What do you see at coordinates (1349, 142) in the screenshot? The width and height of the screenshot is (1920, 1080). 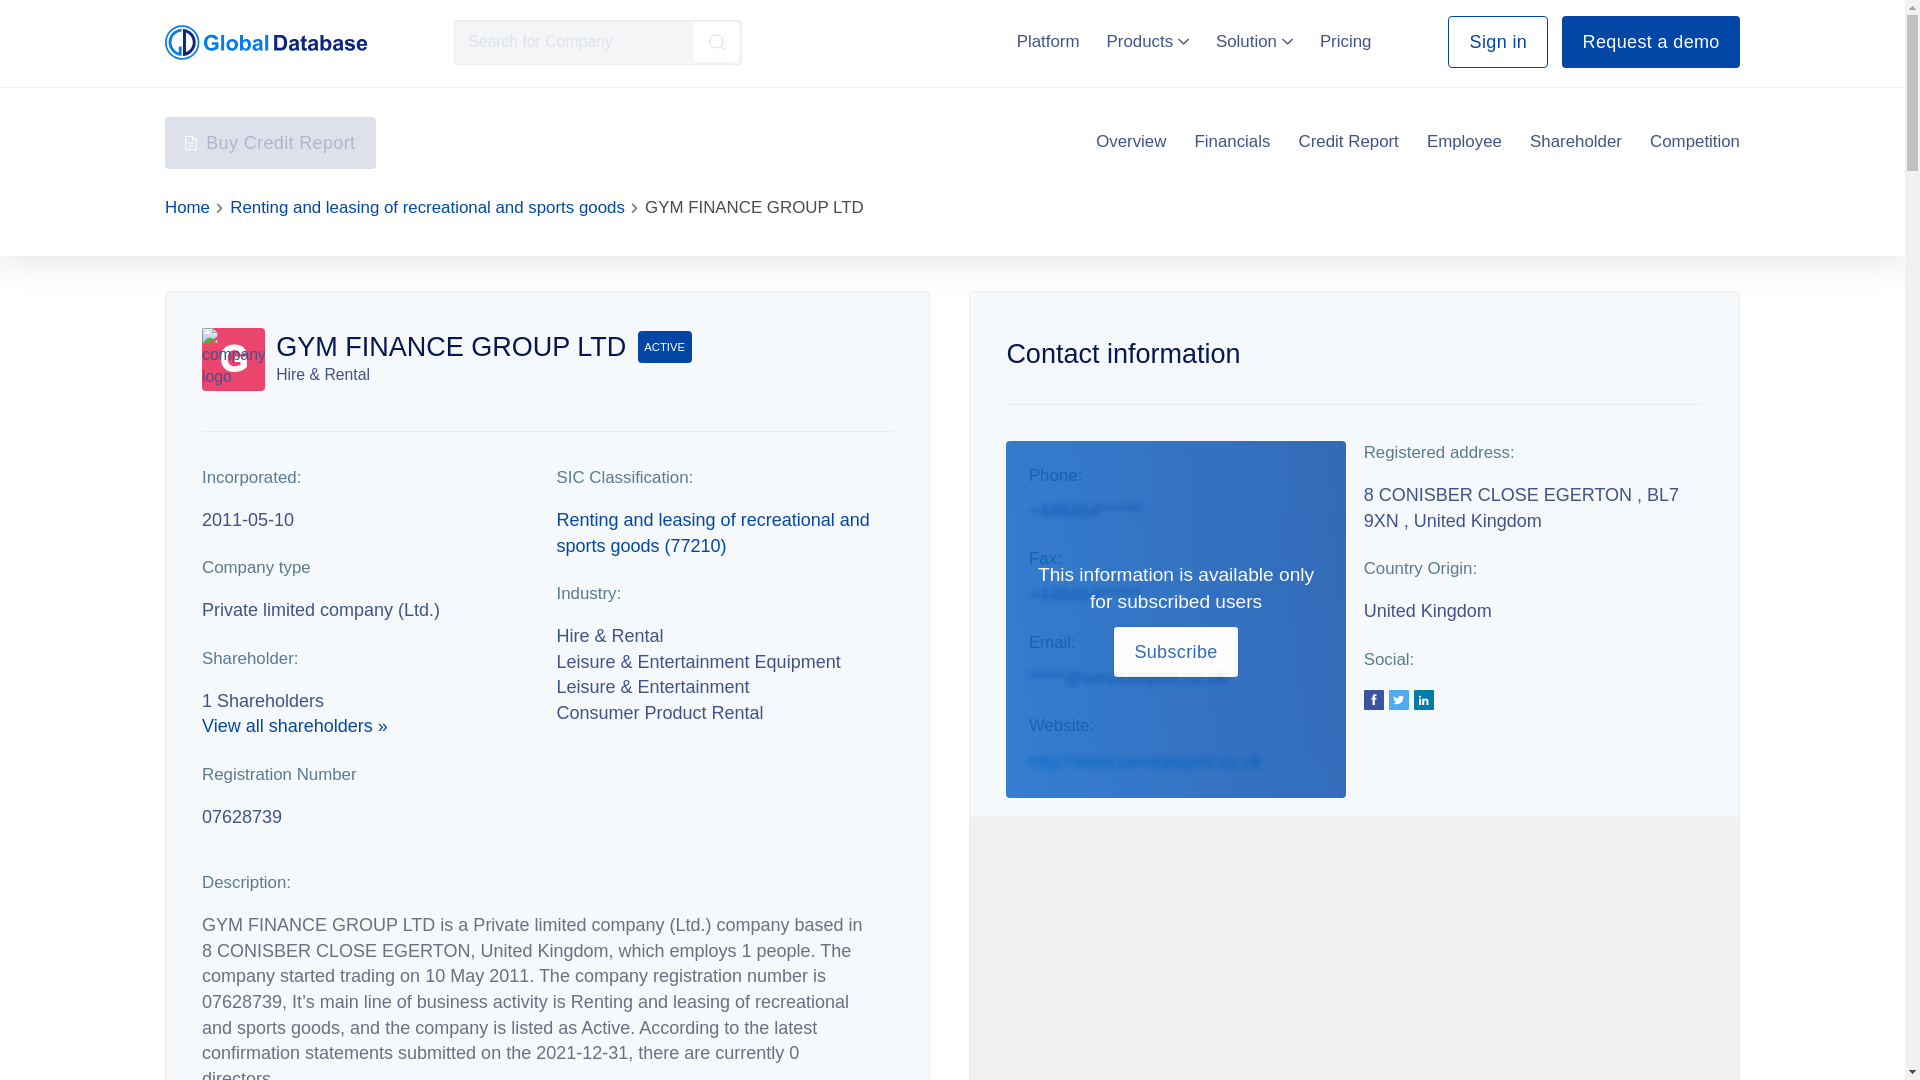 I see `Credit Report` at bounding box center [1349, 142].